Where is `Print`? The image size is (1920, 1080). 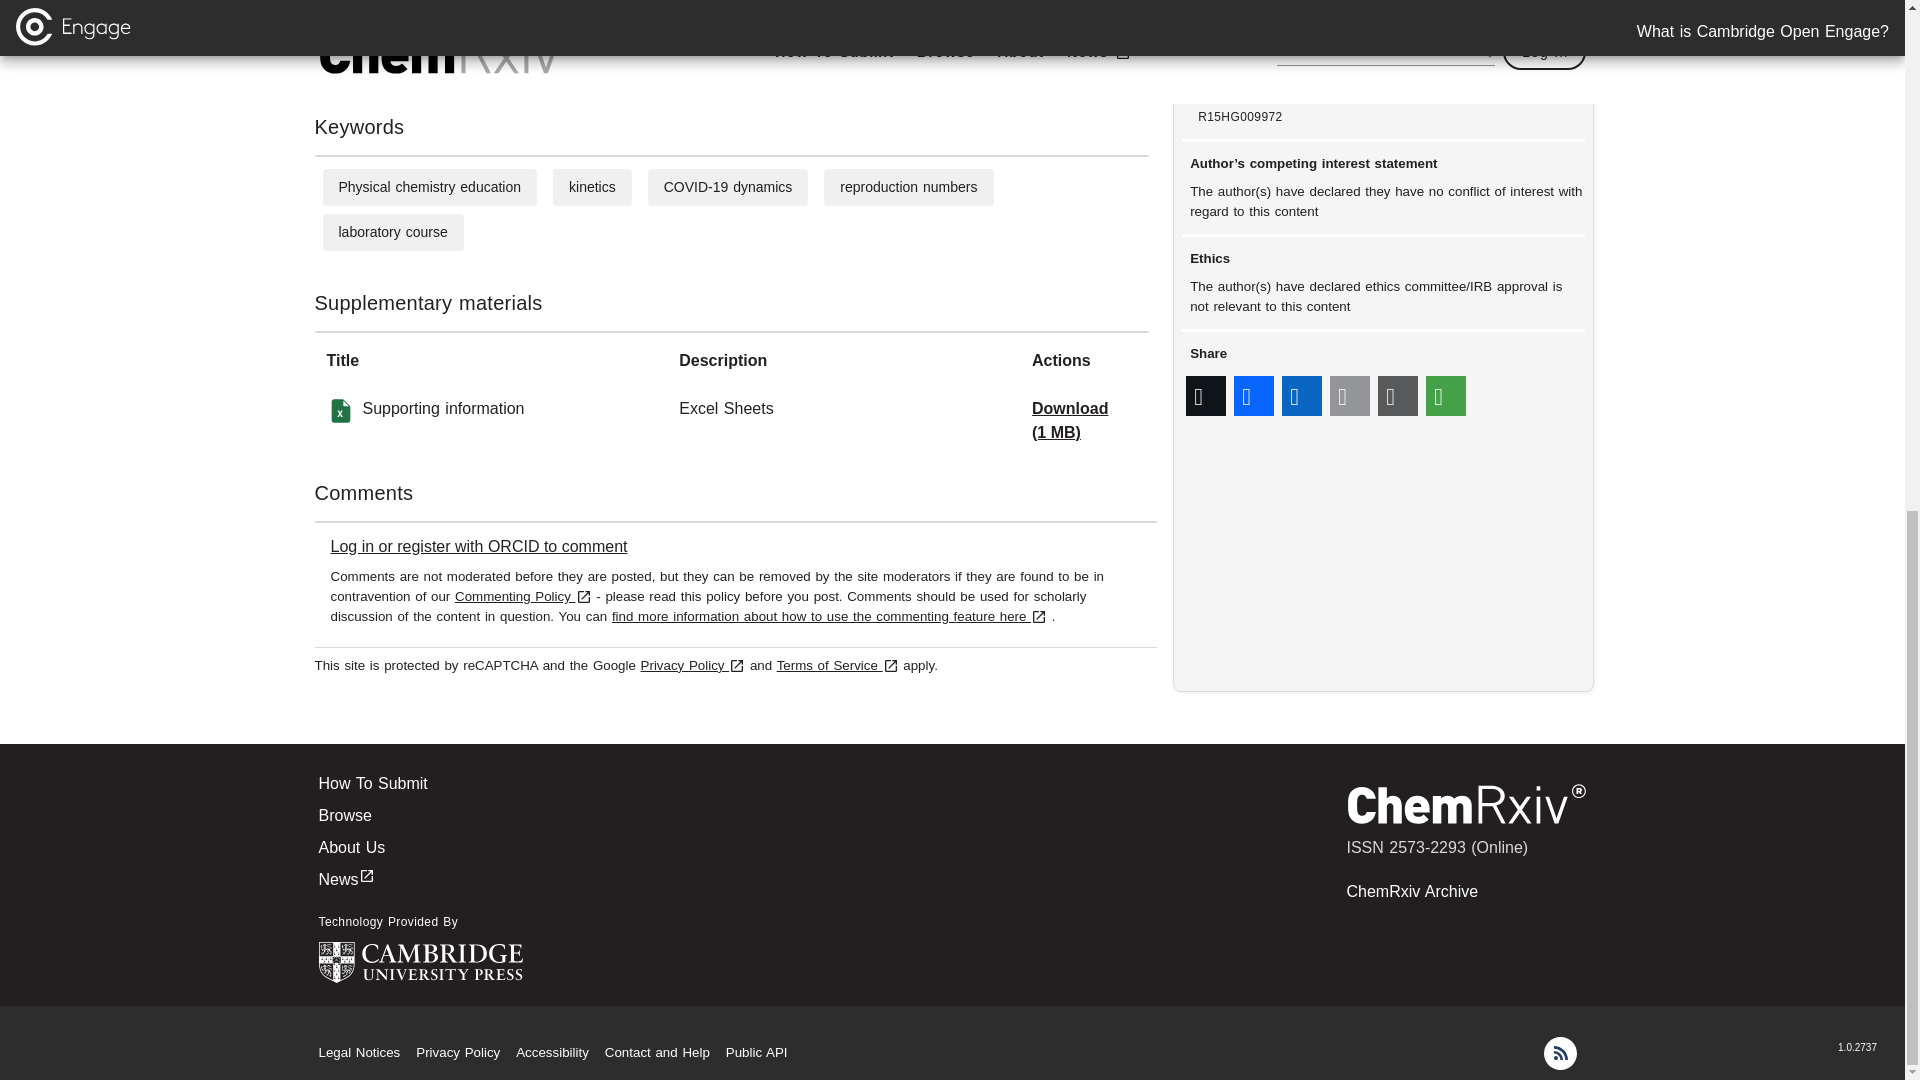 Print is located at coordinates (1398, 396).